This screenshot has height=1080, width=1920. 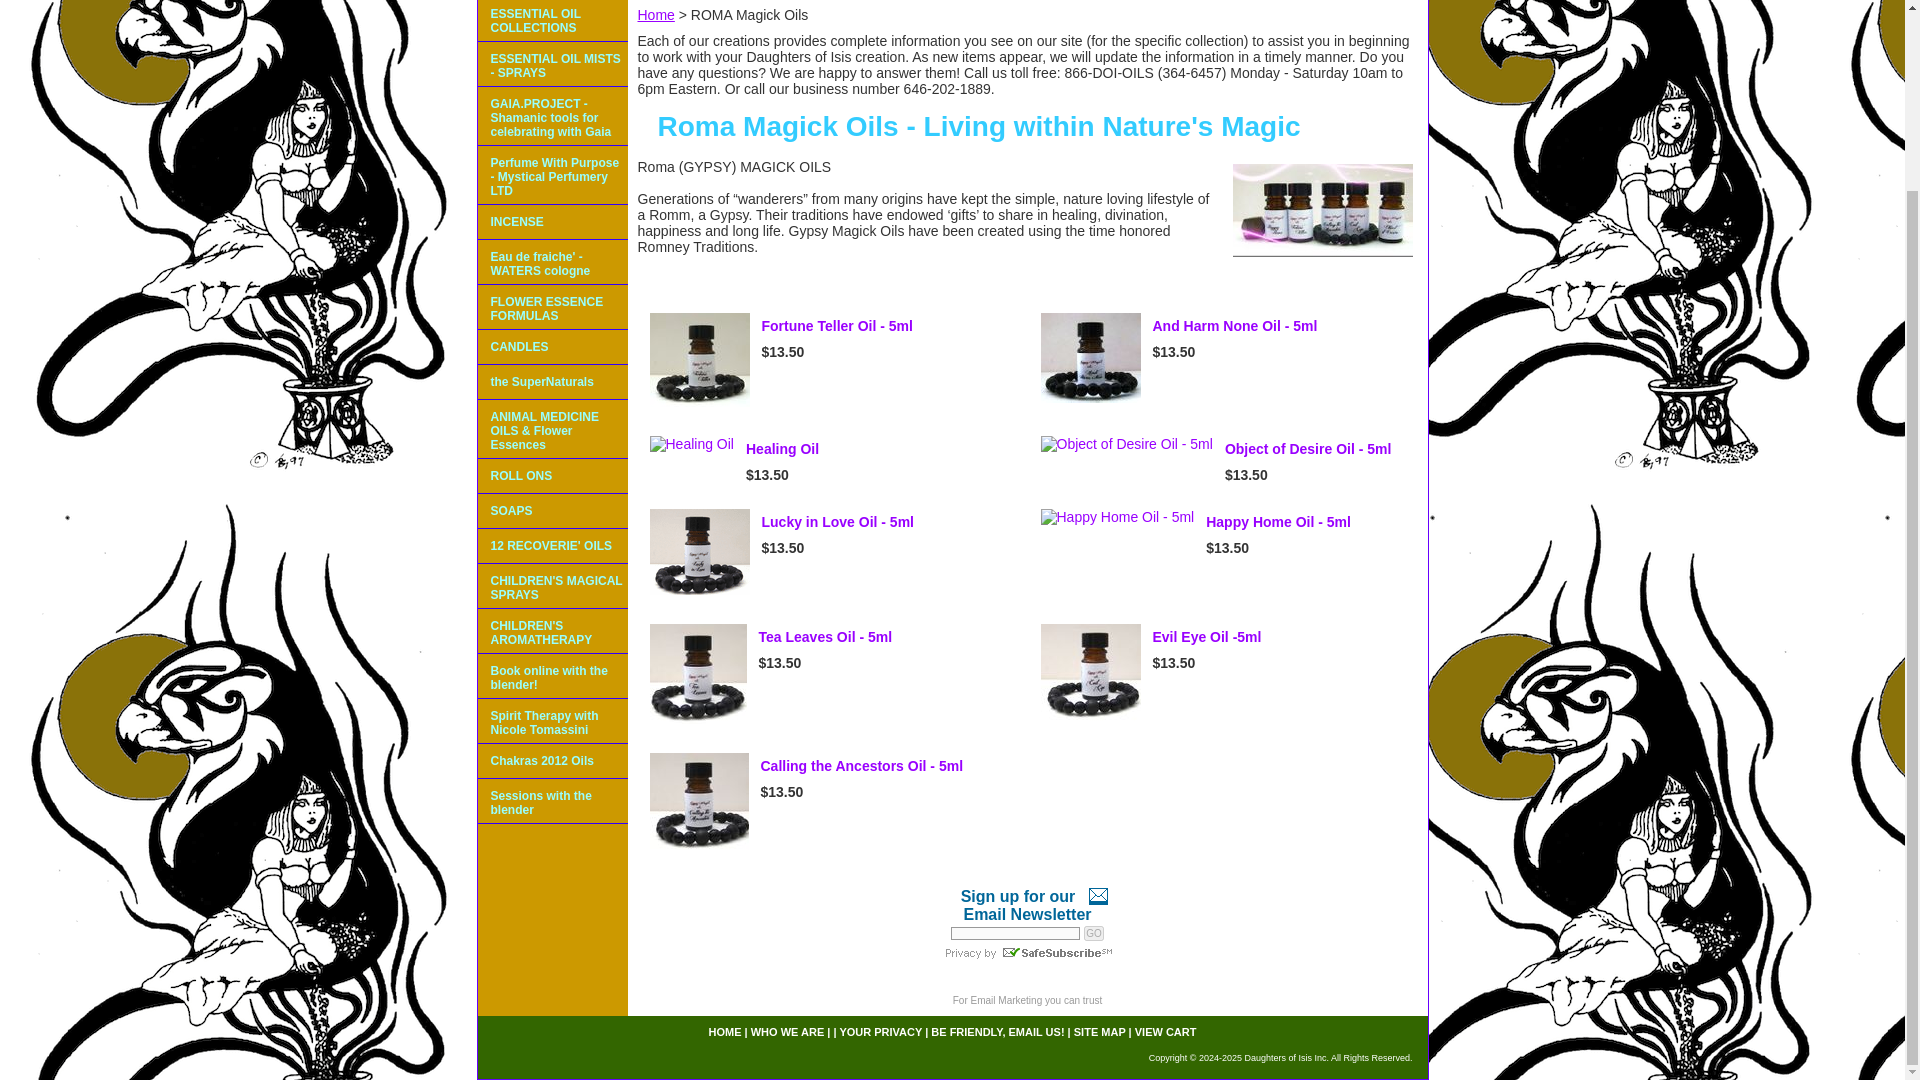 What do you see at coordinates (552, 262) in the screenshot?
I see `Eau de fraiche' - WATERS cologne` at bounding box center [552, 262].